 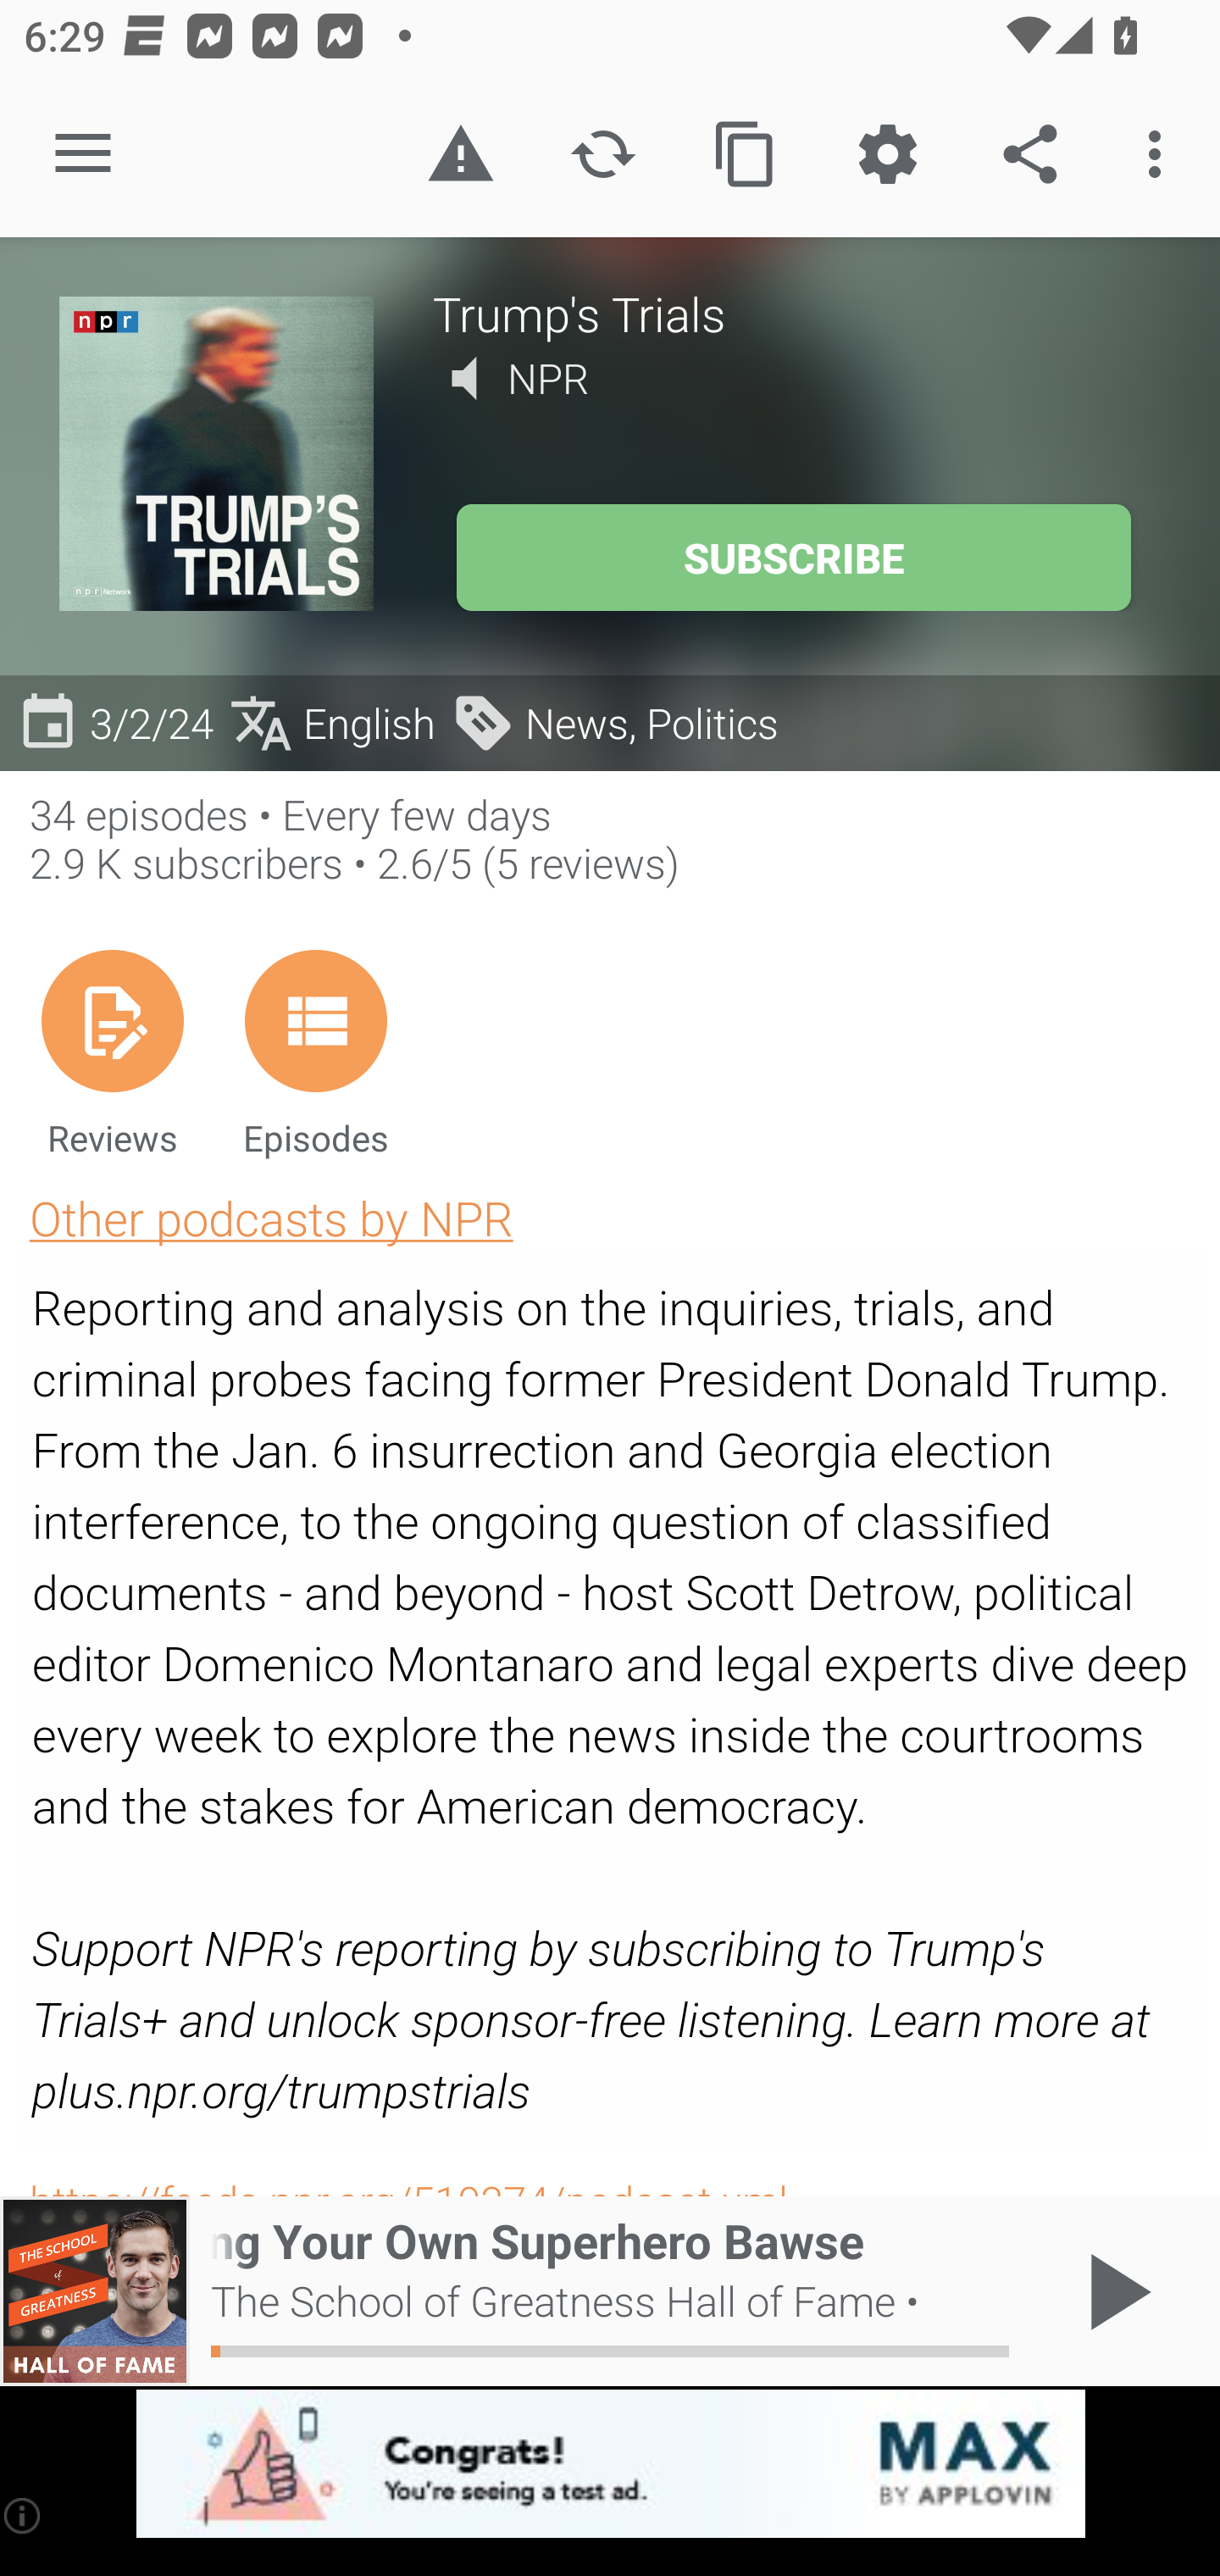 What do you see at coordinates (271, 1217) in the screenshot?
I see `Other podcasts by NPR` at bounding box center [271, 1217].